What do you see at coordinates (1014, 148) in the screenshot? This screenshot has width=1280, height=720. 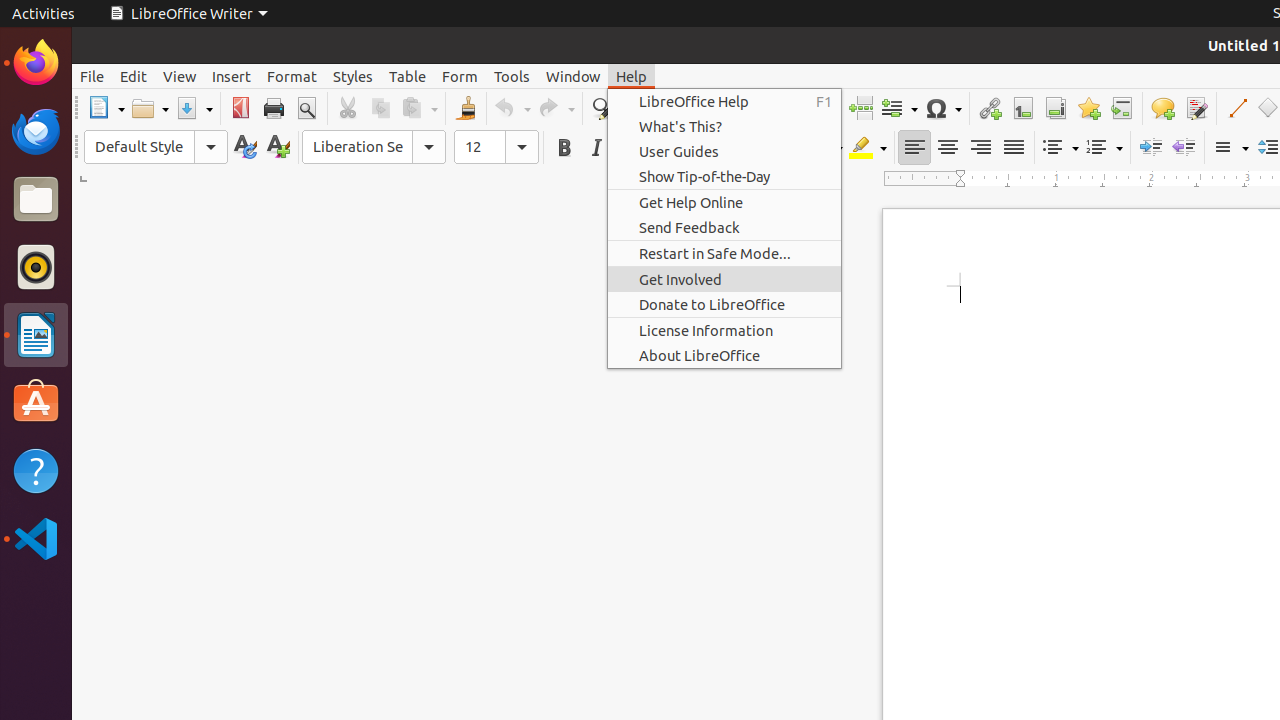 I see `Justified` at bounding box center [1014, 148].